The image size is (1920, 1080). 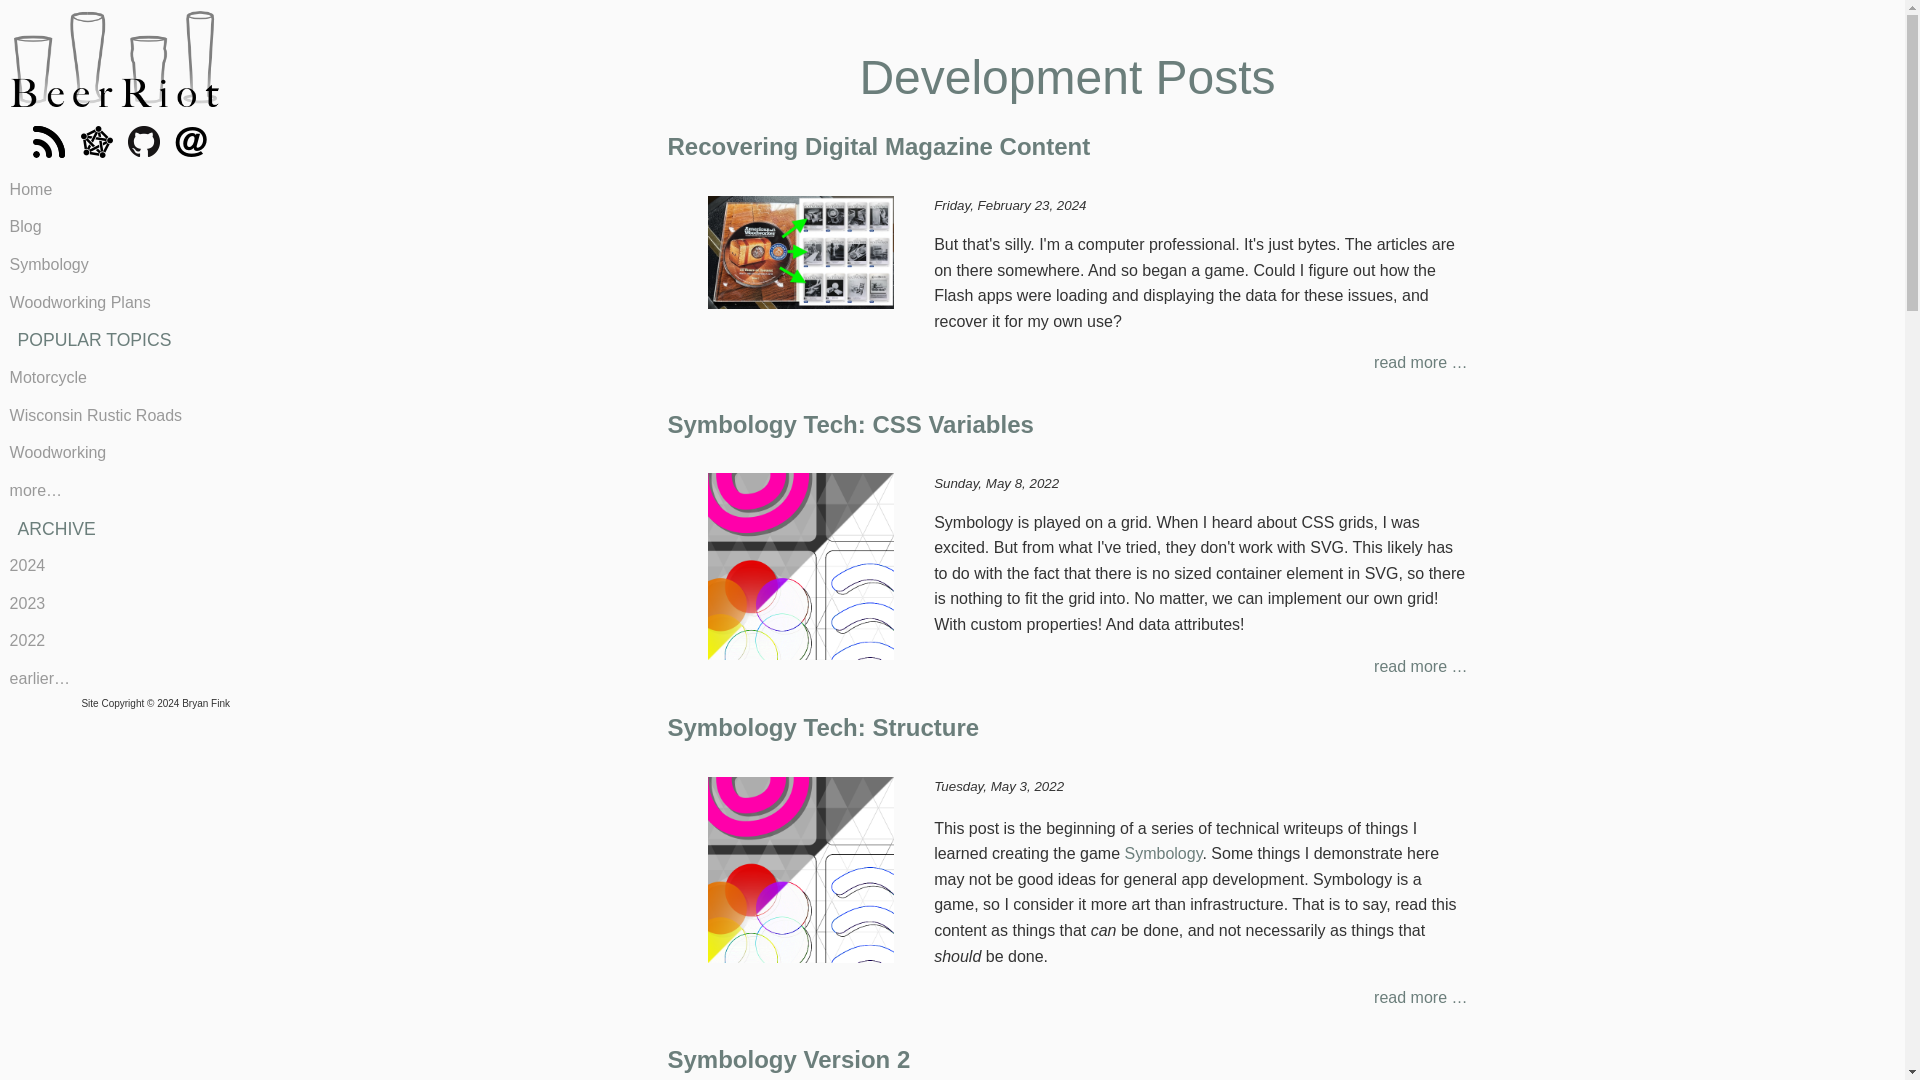 I want to click on Blog, so click(x=115, y=228).